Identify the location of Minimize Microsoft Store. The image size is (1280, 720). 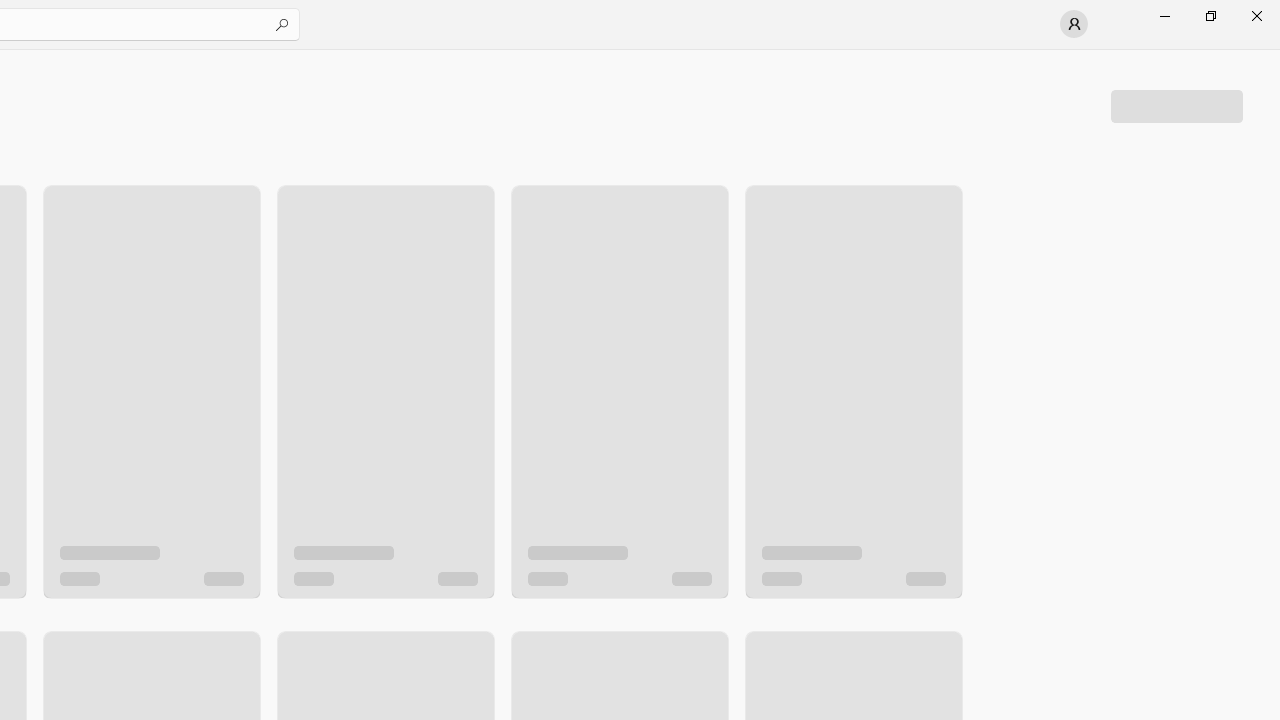
(1164, 16).